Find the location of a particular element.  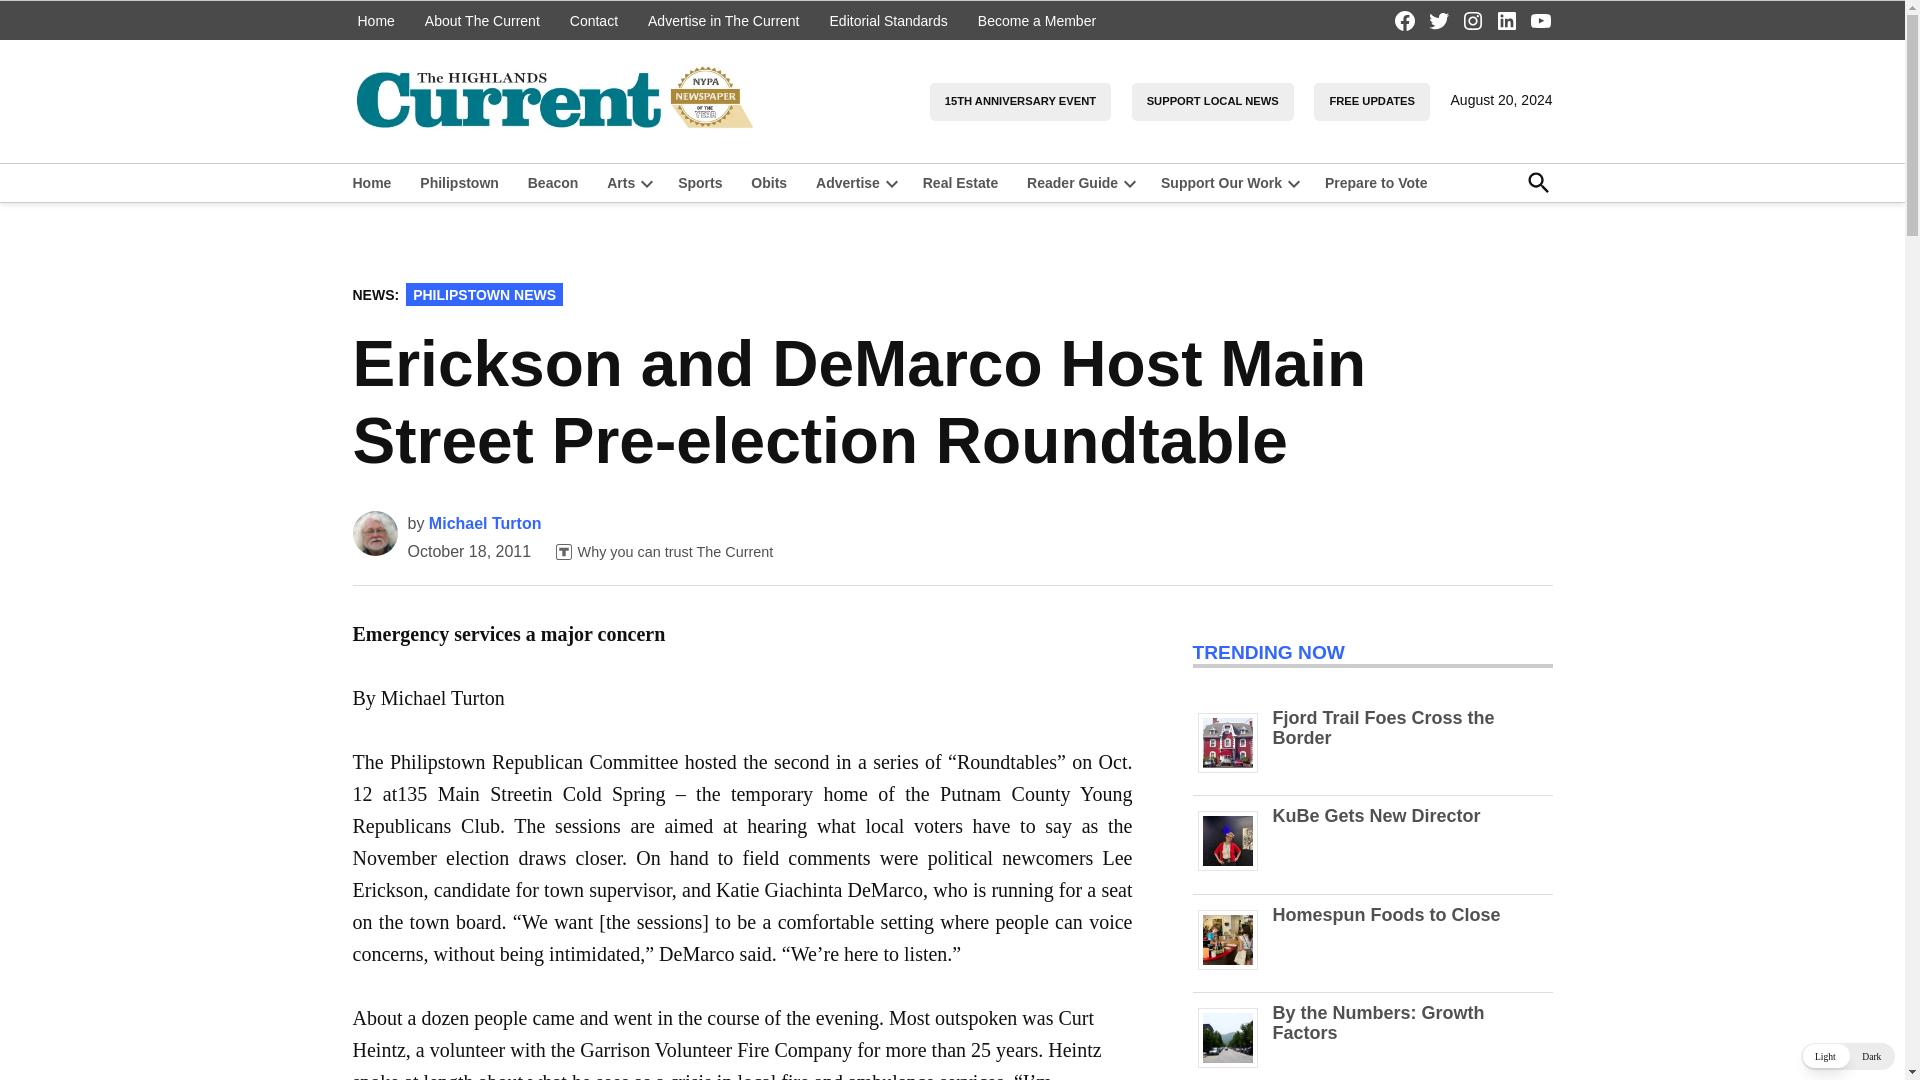

By the Numbers: Growth Factors is located at coordinates (1235, 1067).